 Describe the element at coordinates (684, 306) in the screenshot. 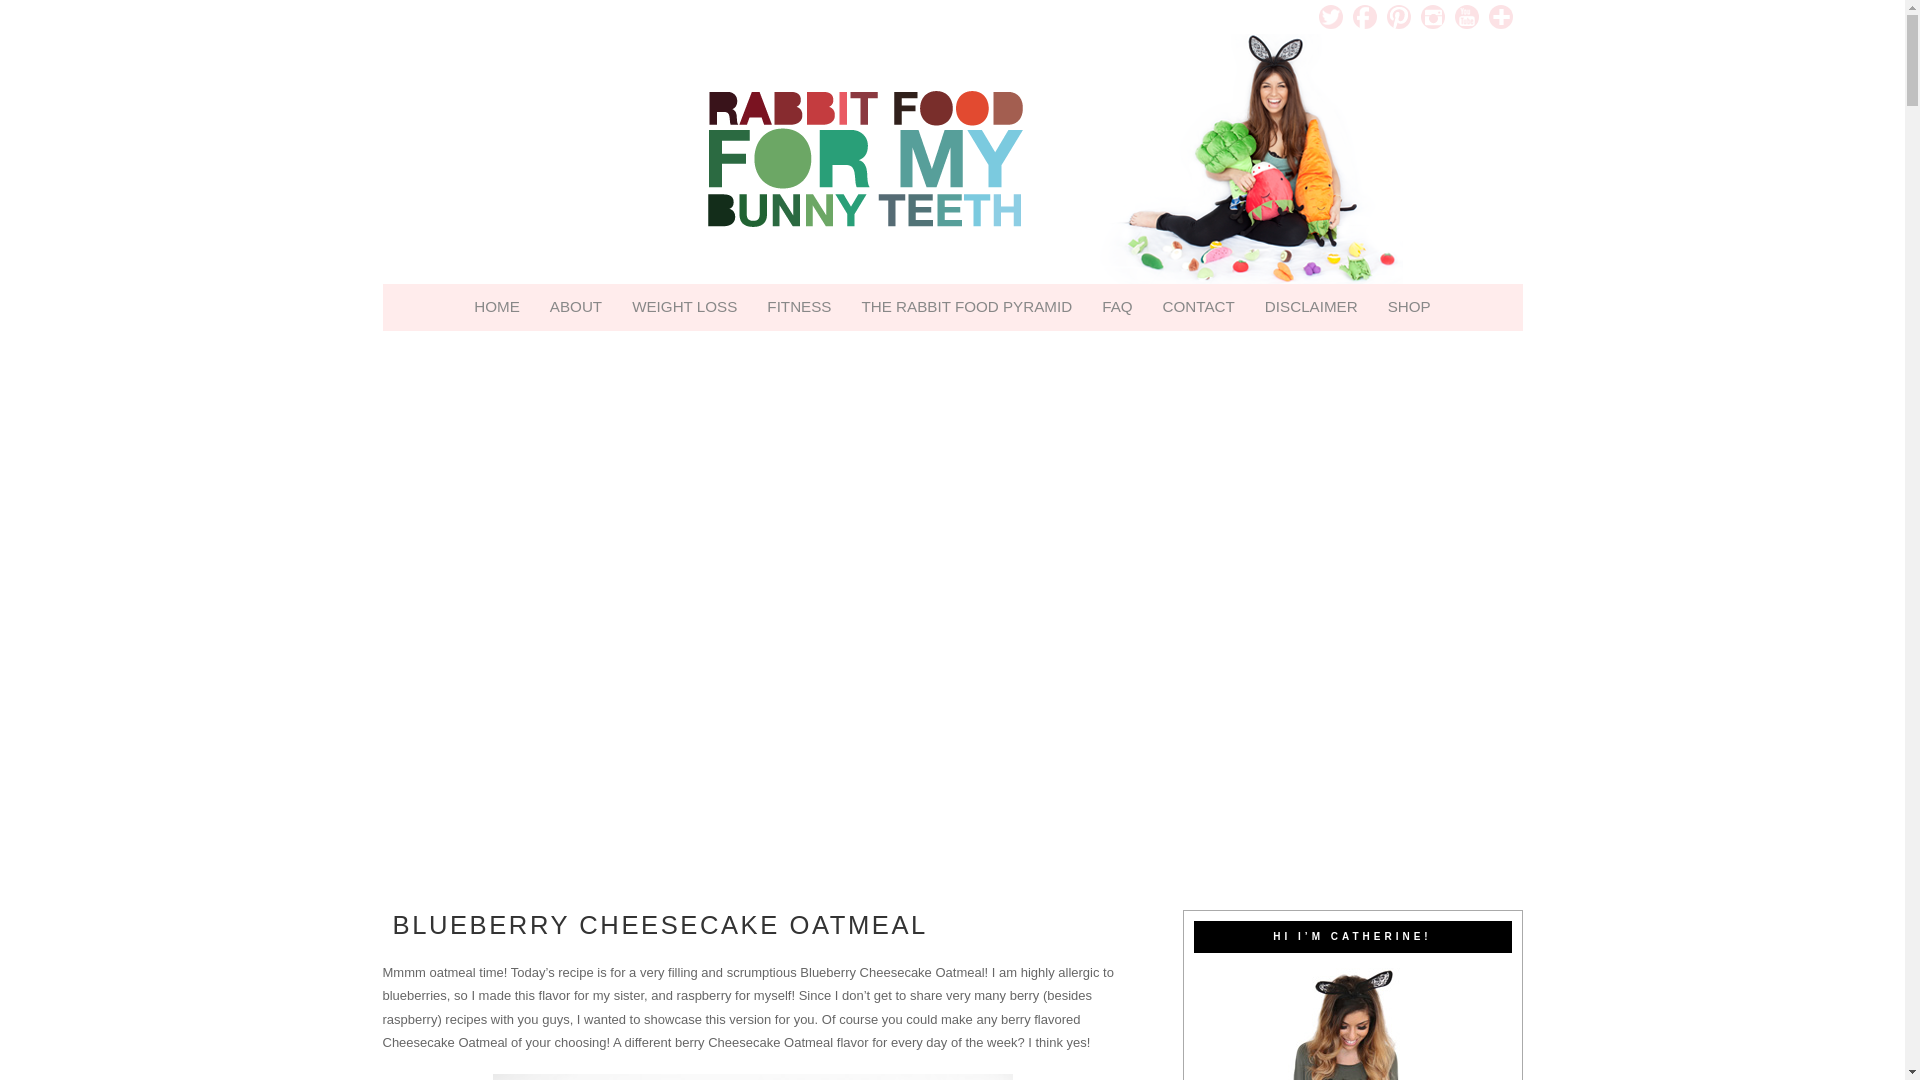

I see `WEIGHT LOSS` at that location.